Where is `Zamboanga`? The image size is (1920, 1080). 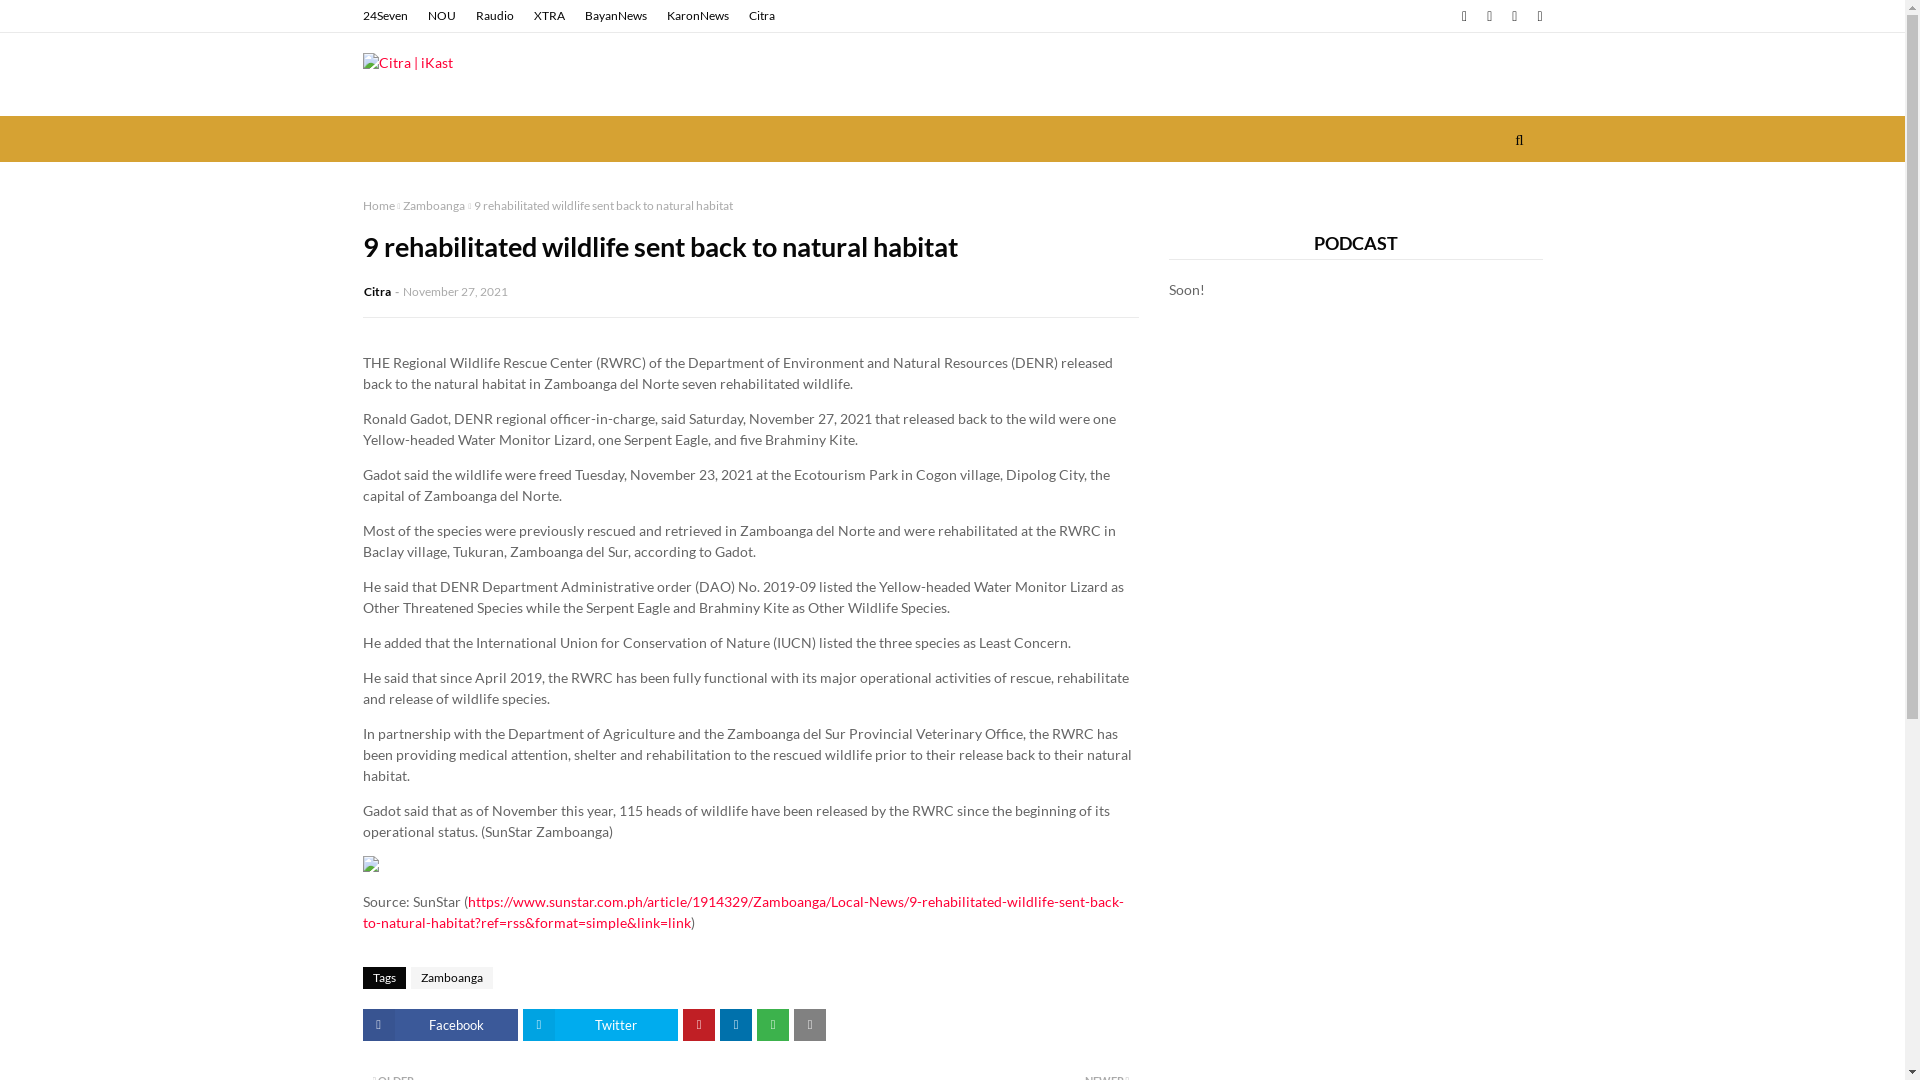
Zamboanga is located at coordinates (434, 206).